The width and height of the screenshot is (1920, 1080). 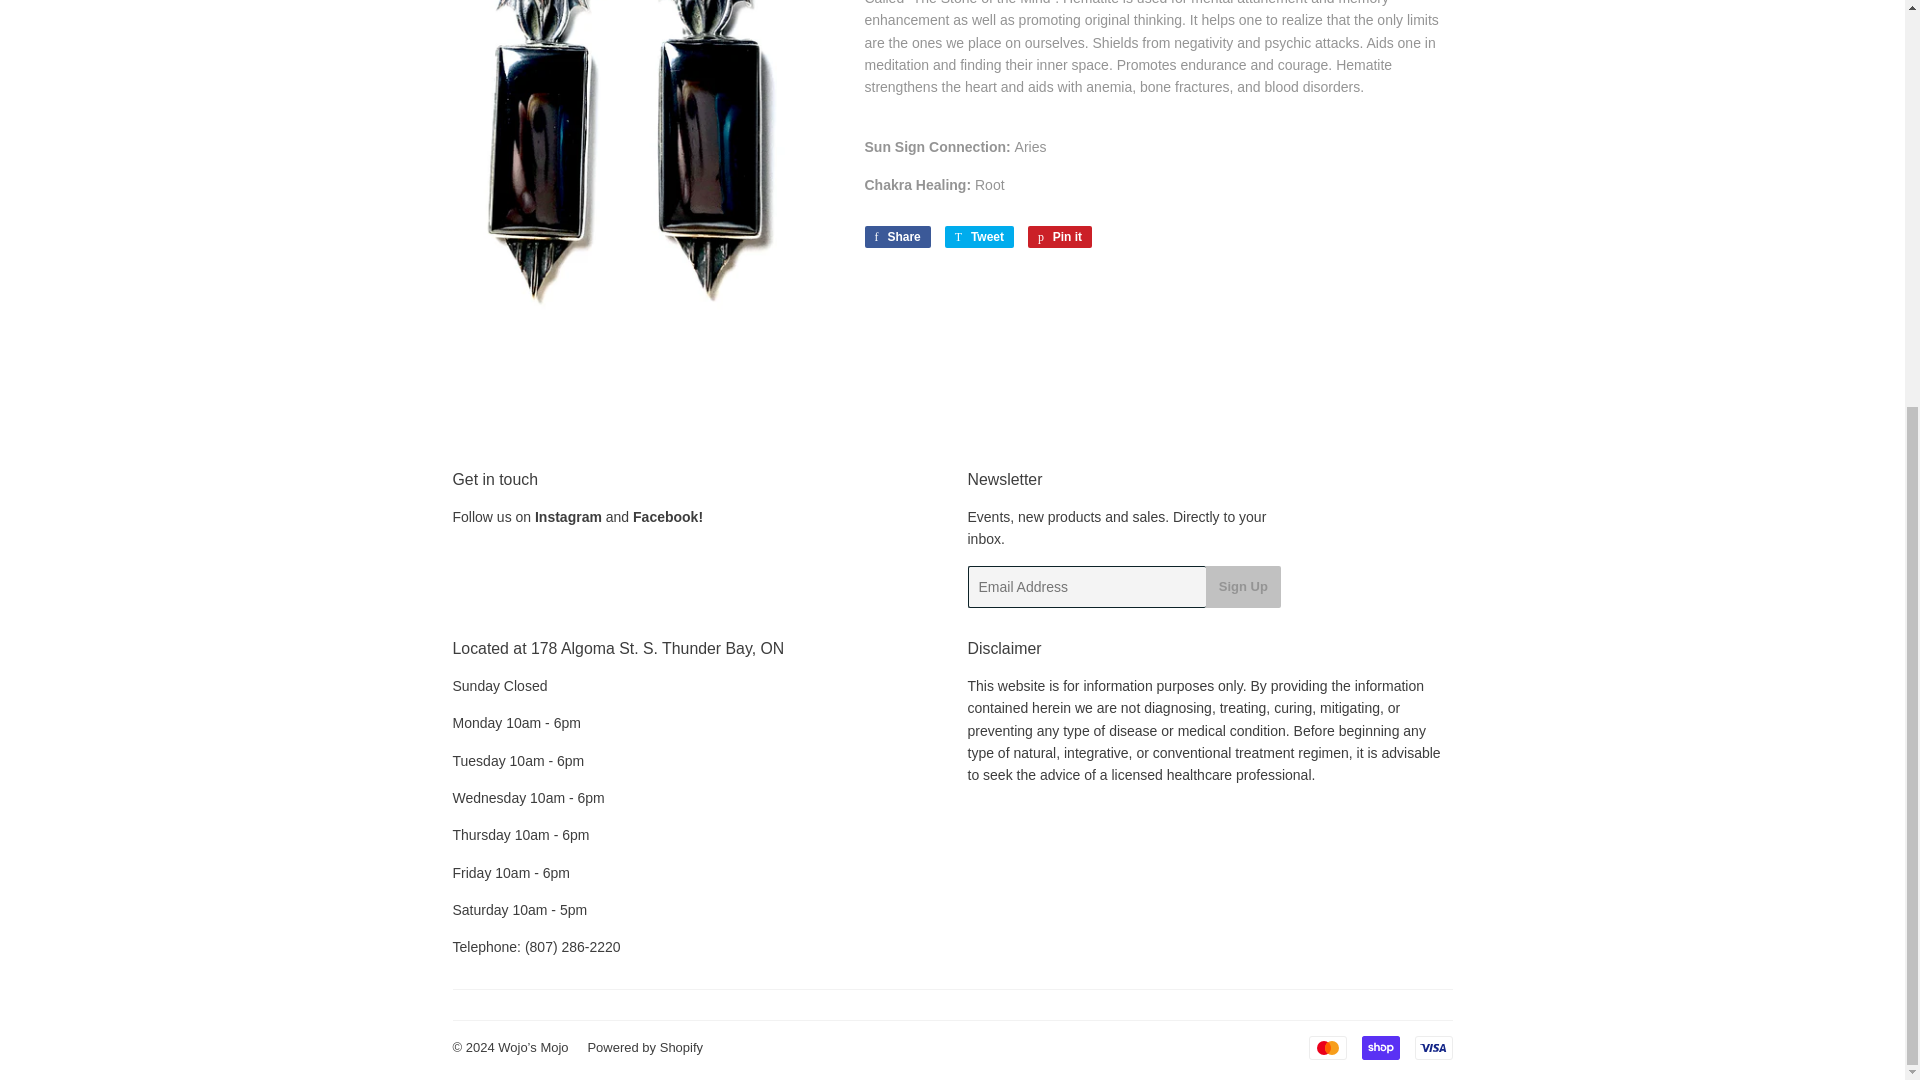 I want to click on Share on Facebook, so click(x=896, y=236).